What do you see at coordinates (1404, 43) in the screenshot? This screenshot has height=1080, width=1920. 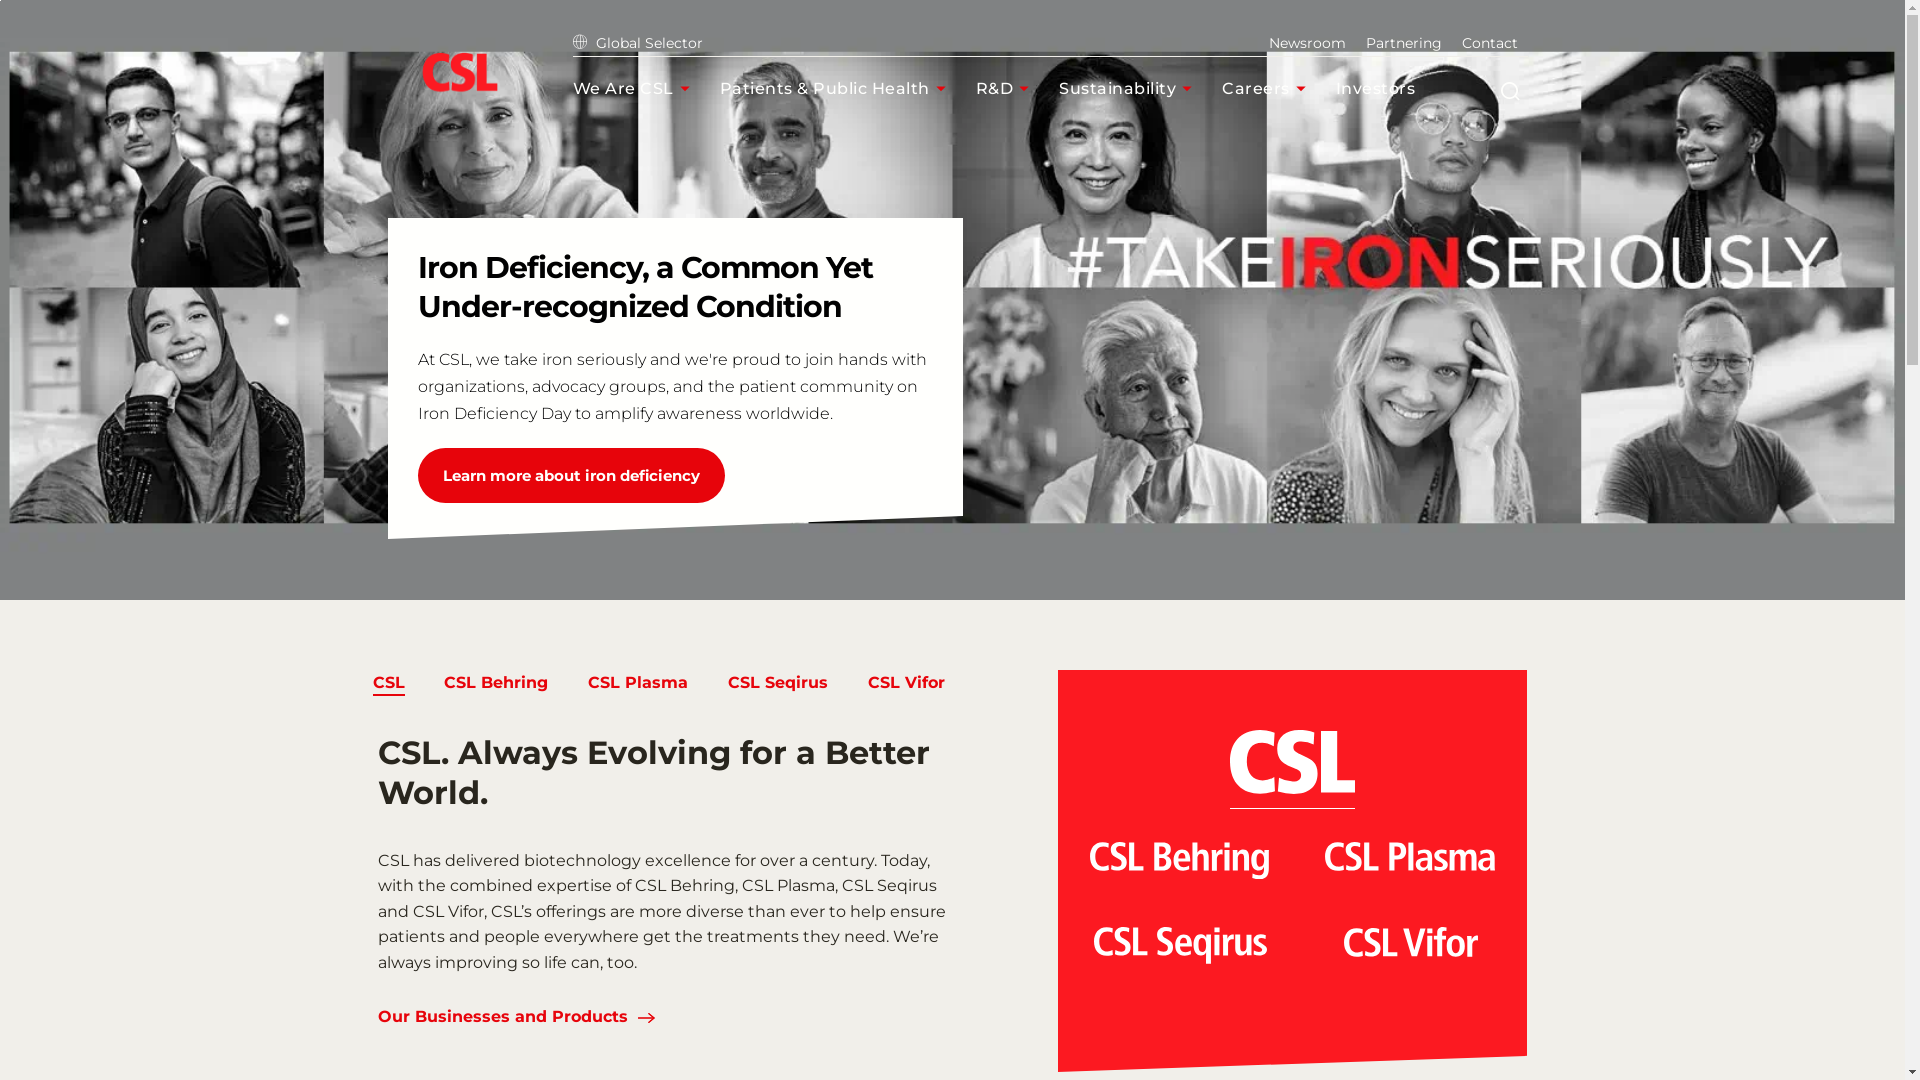 I see `Partnering` at bounding box center [1404, 43].